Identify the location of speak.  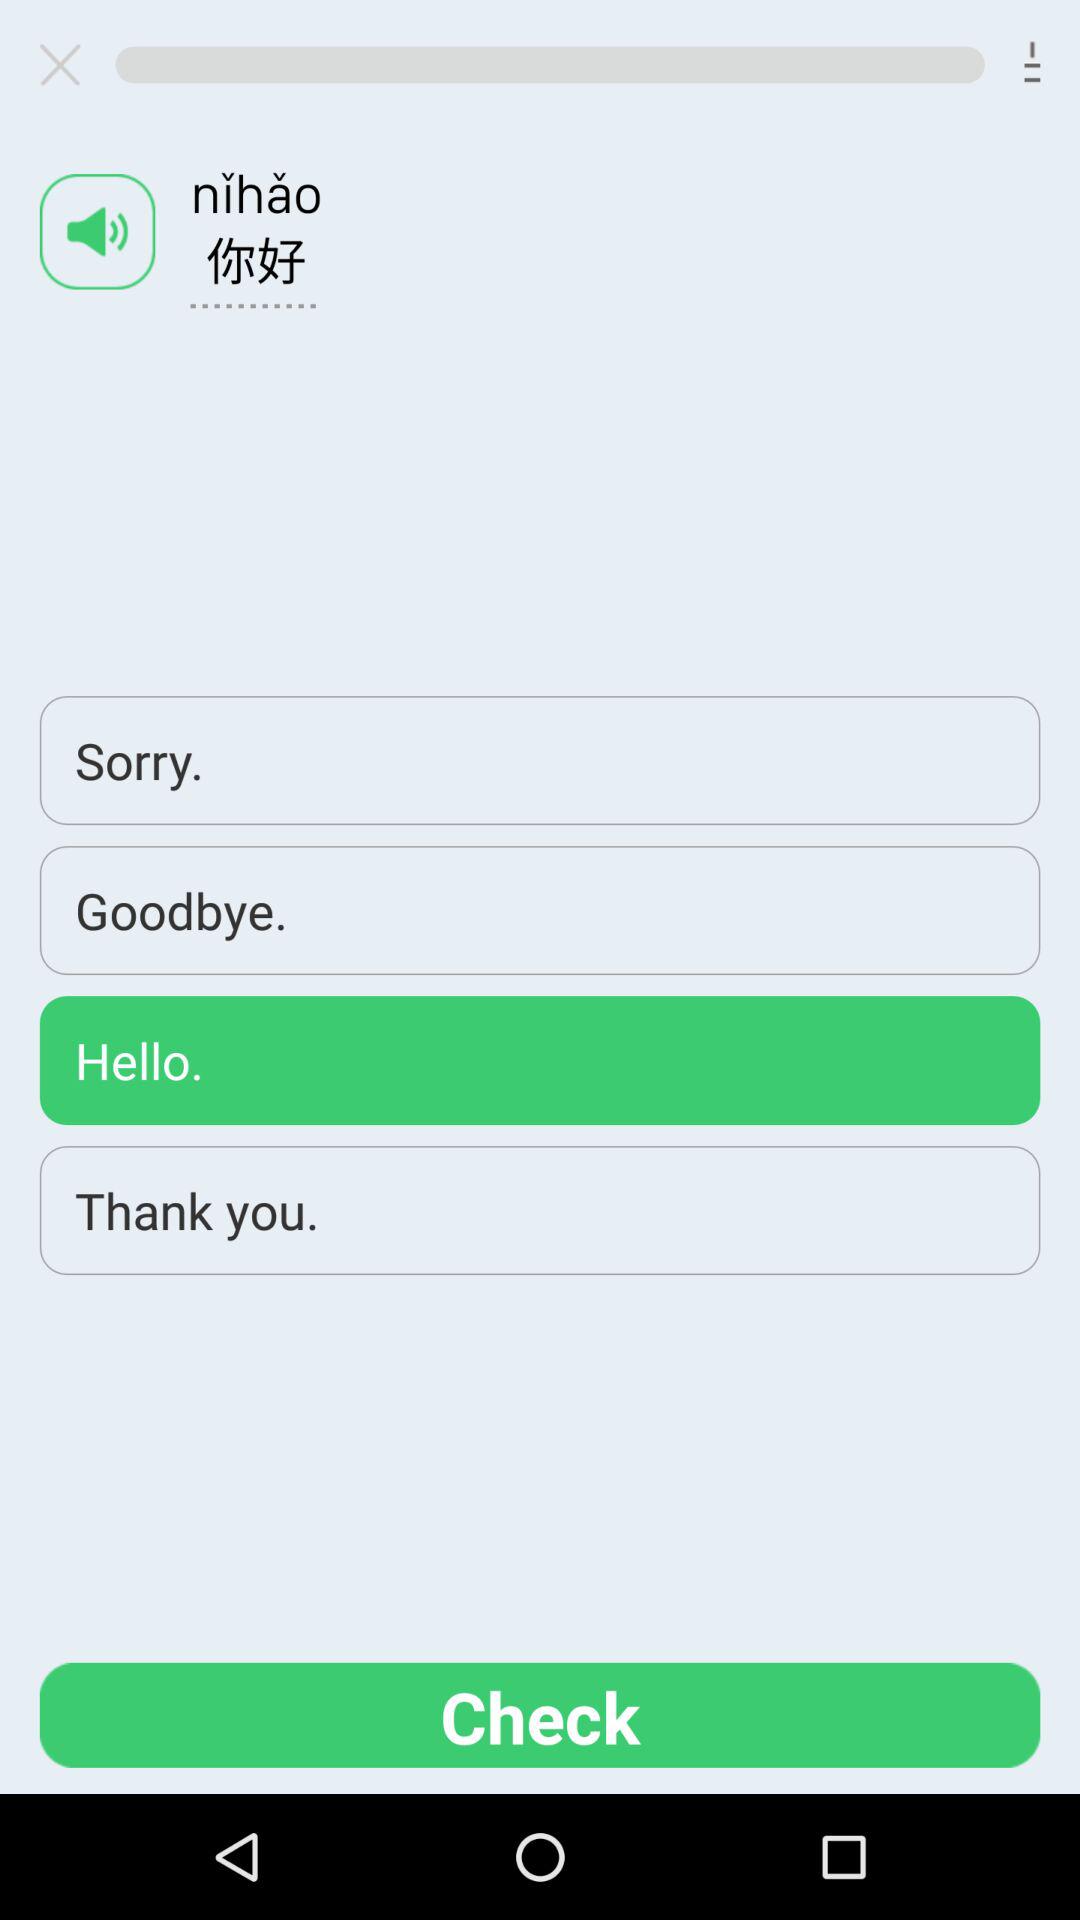
(97, 232).